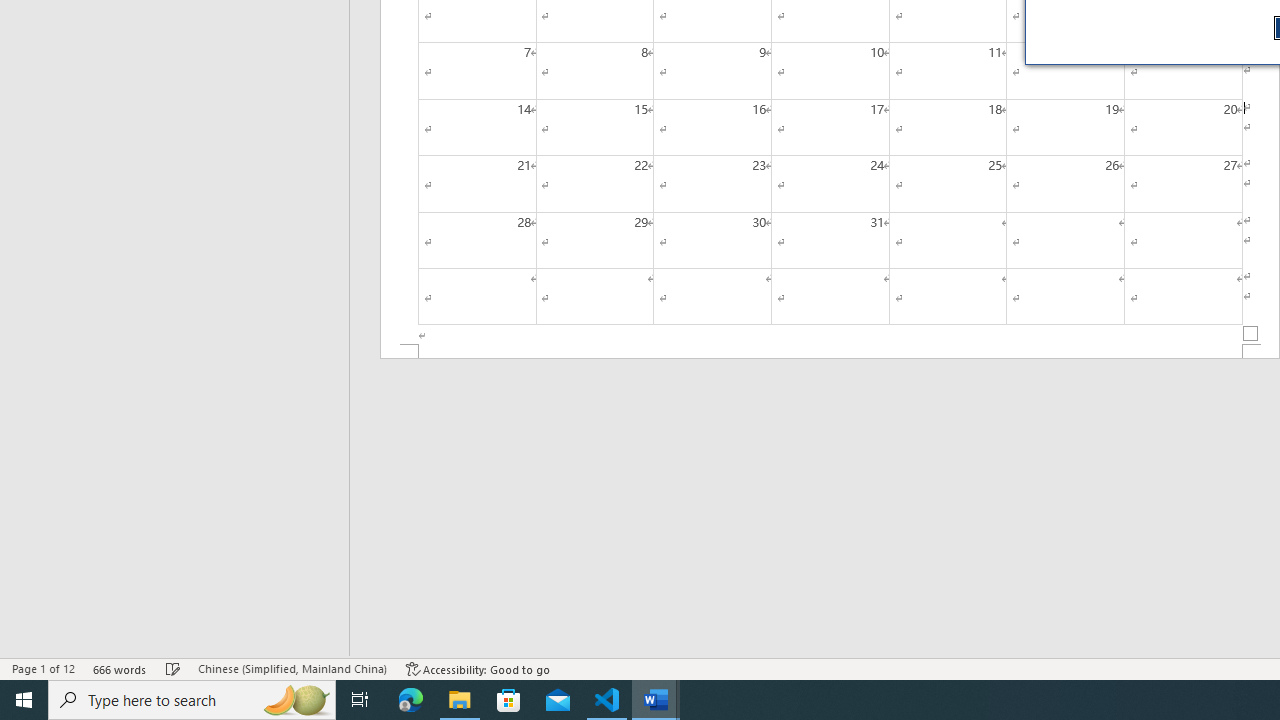  I want to click on File Explorer - 1 running window, so click(460, 700).